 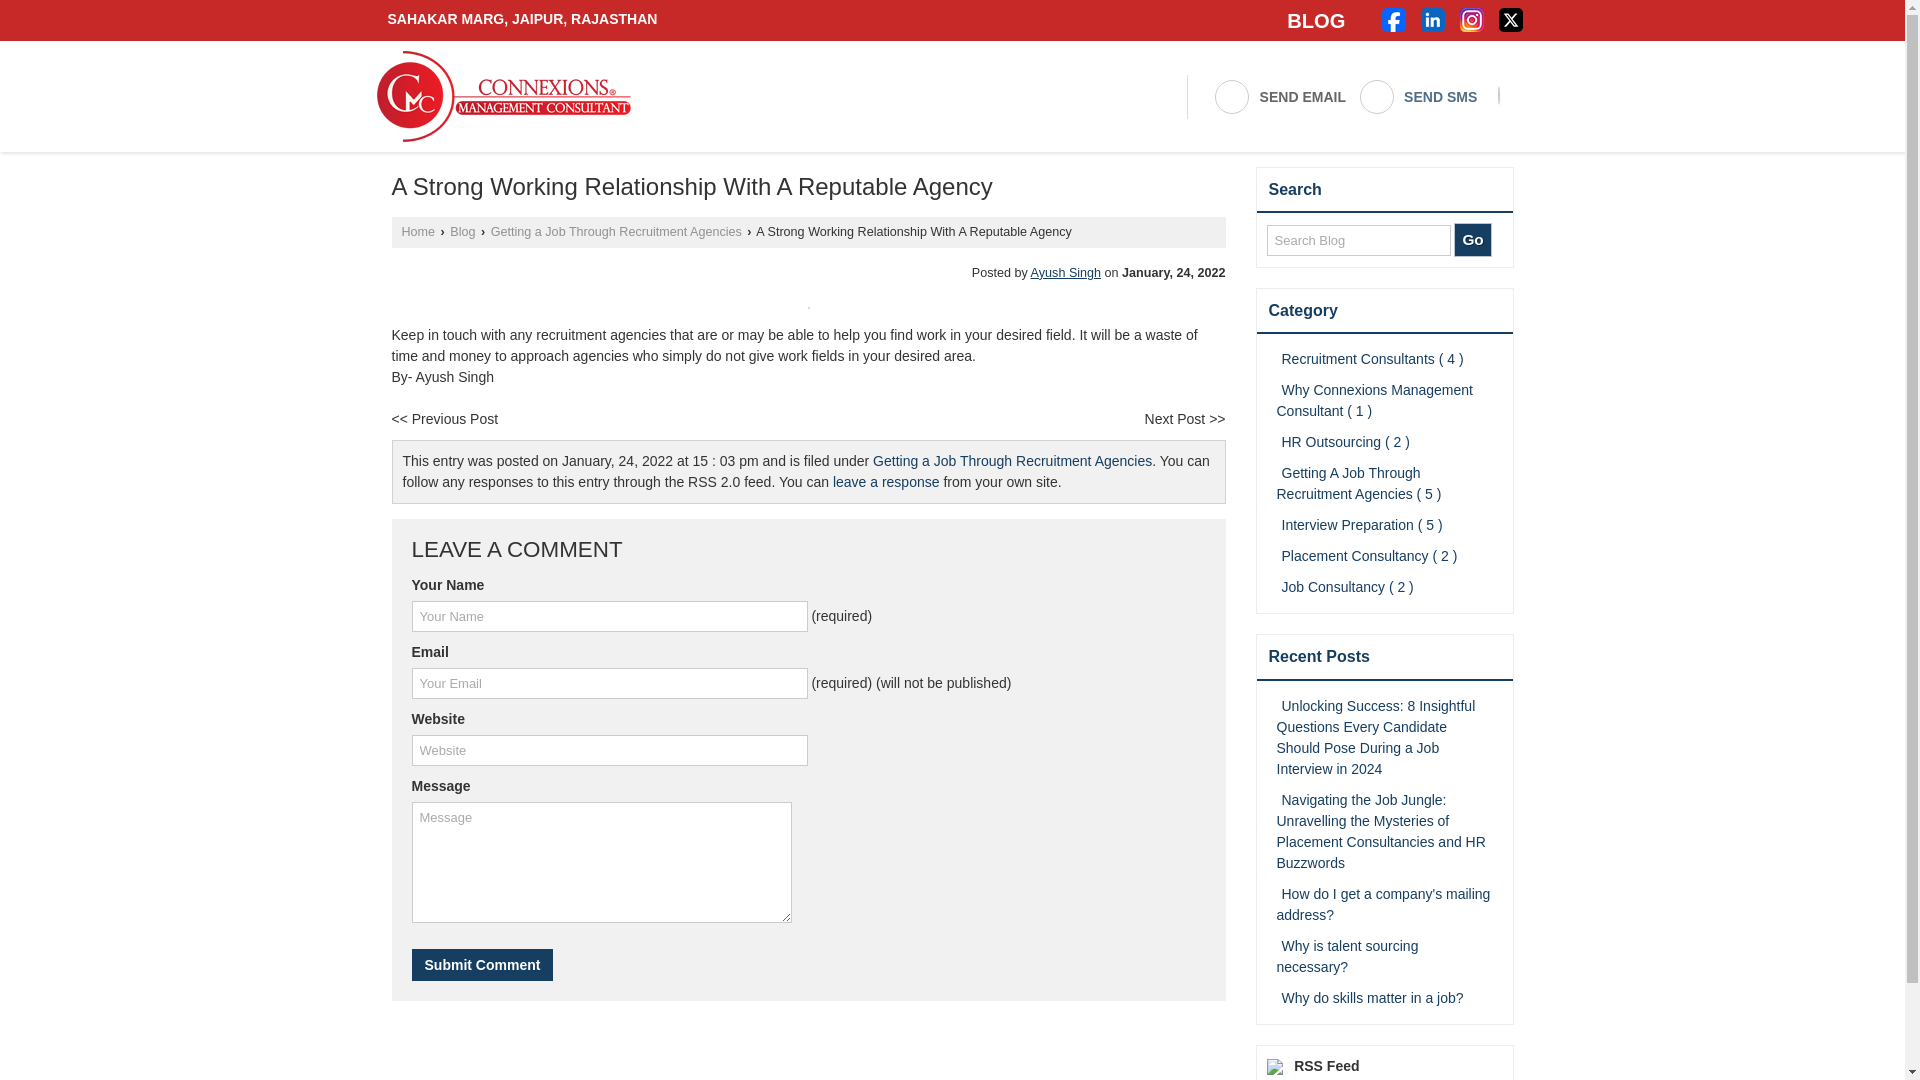 I want to click on Instagram, so click(x=1472, y=18).